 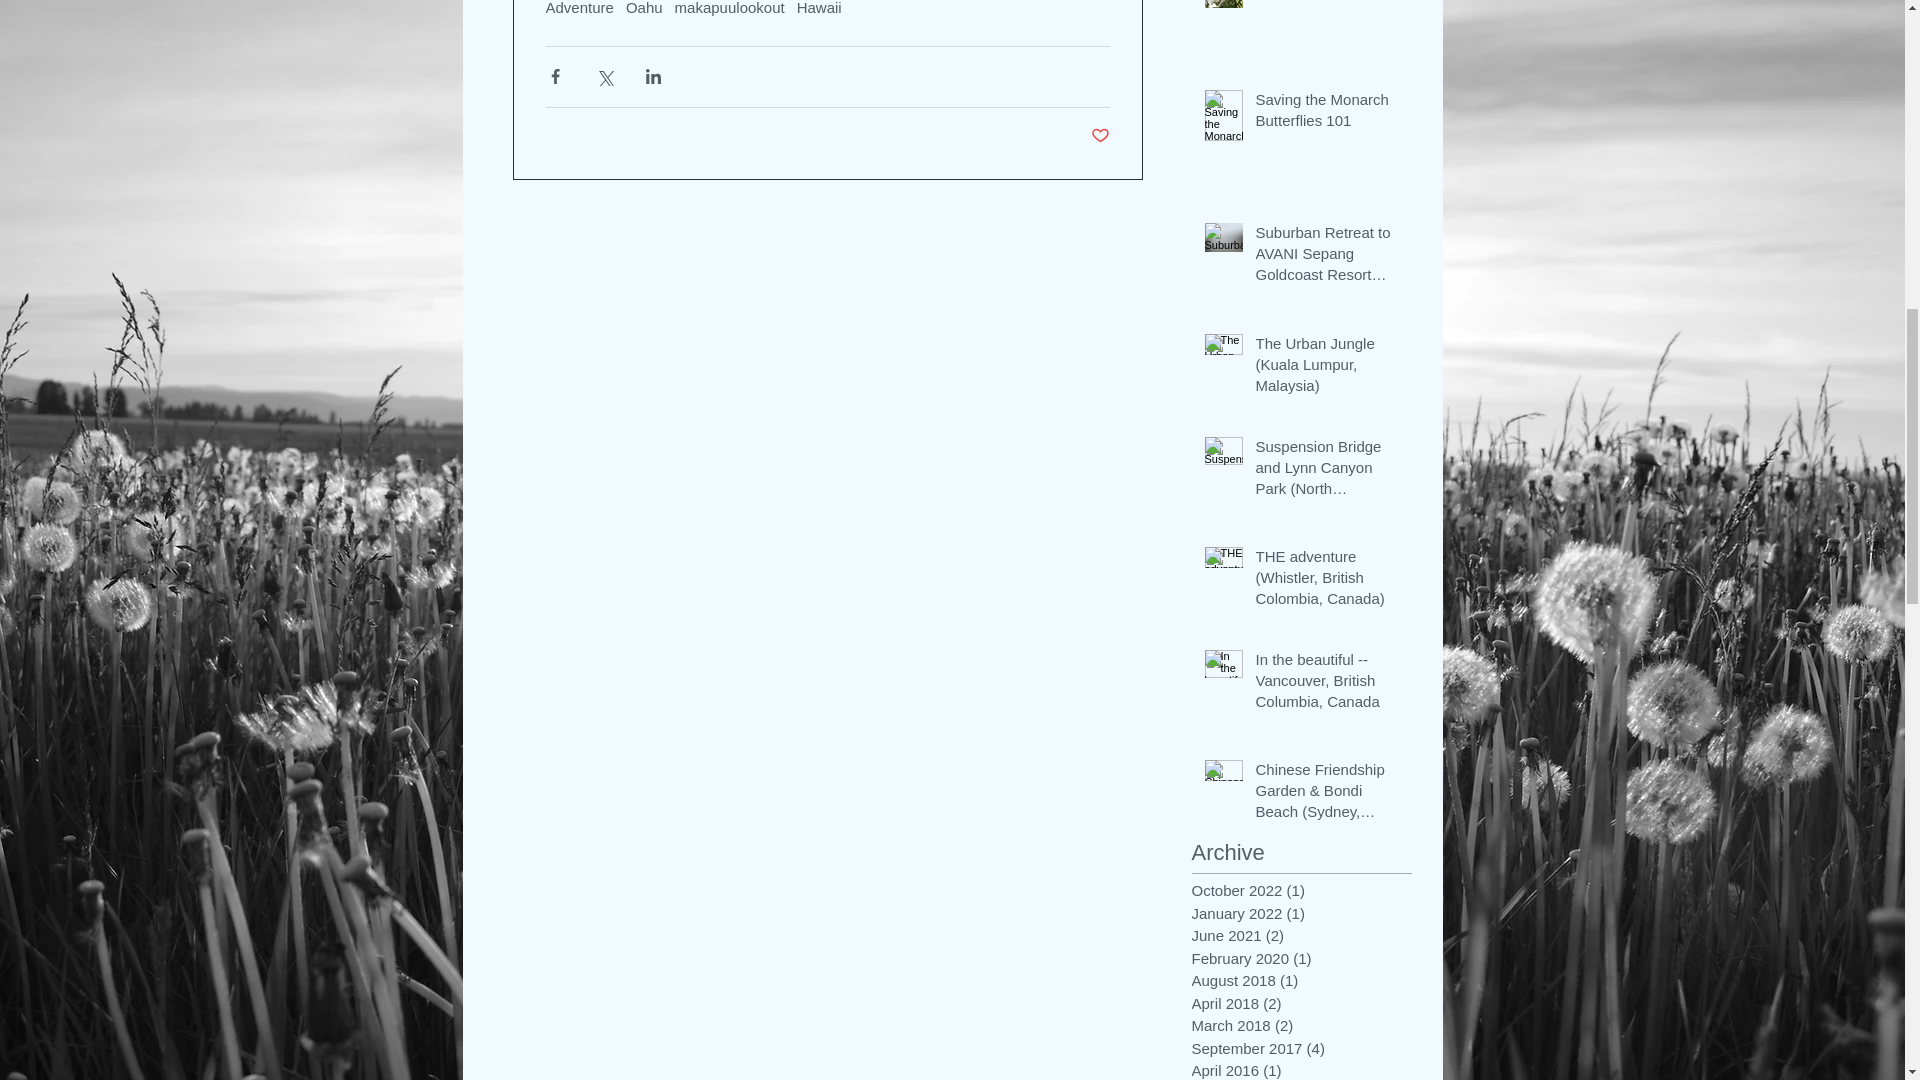 I want to click on Saving the Monarch Butterflies 101, so click(x=1327, y=114).